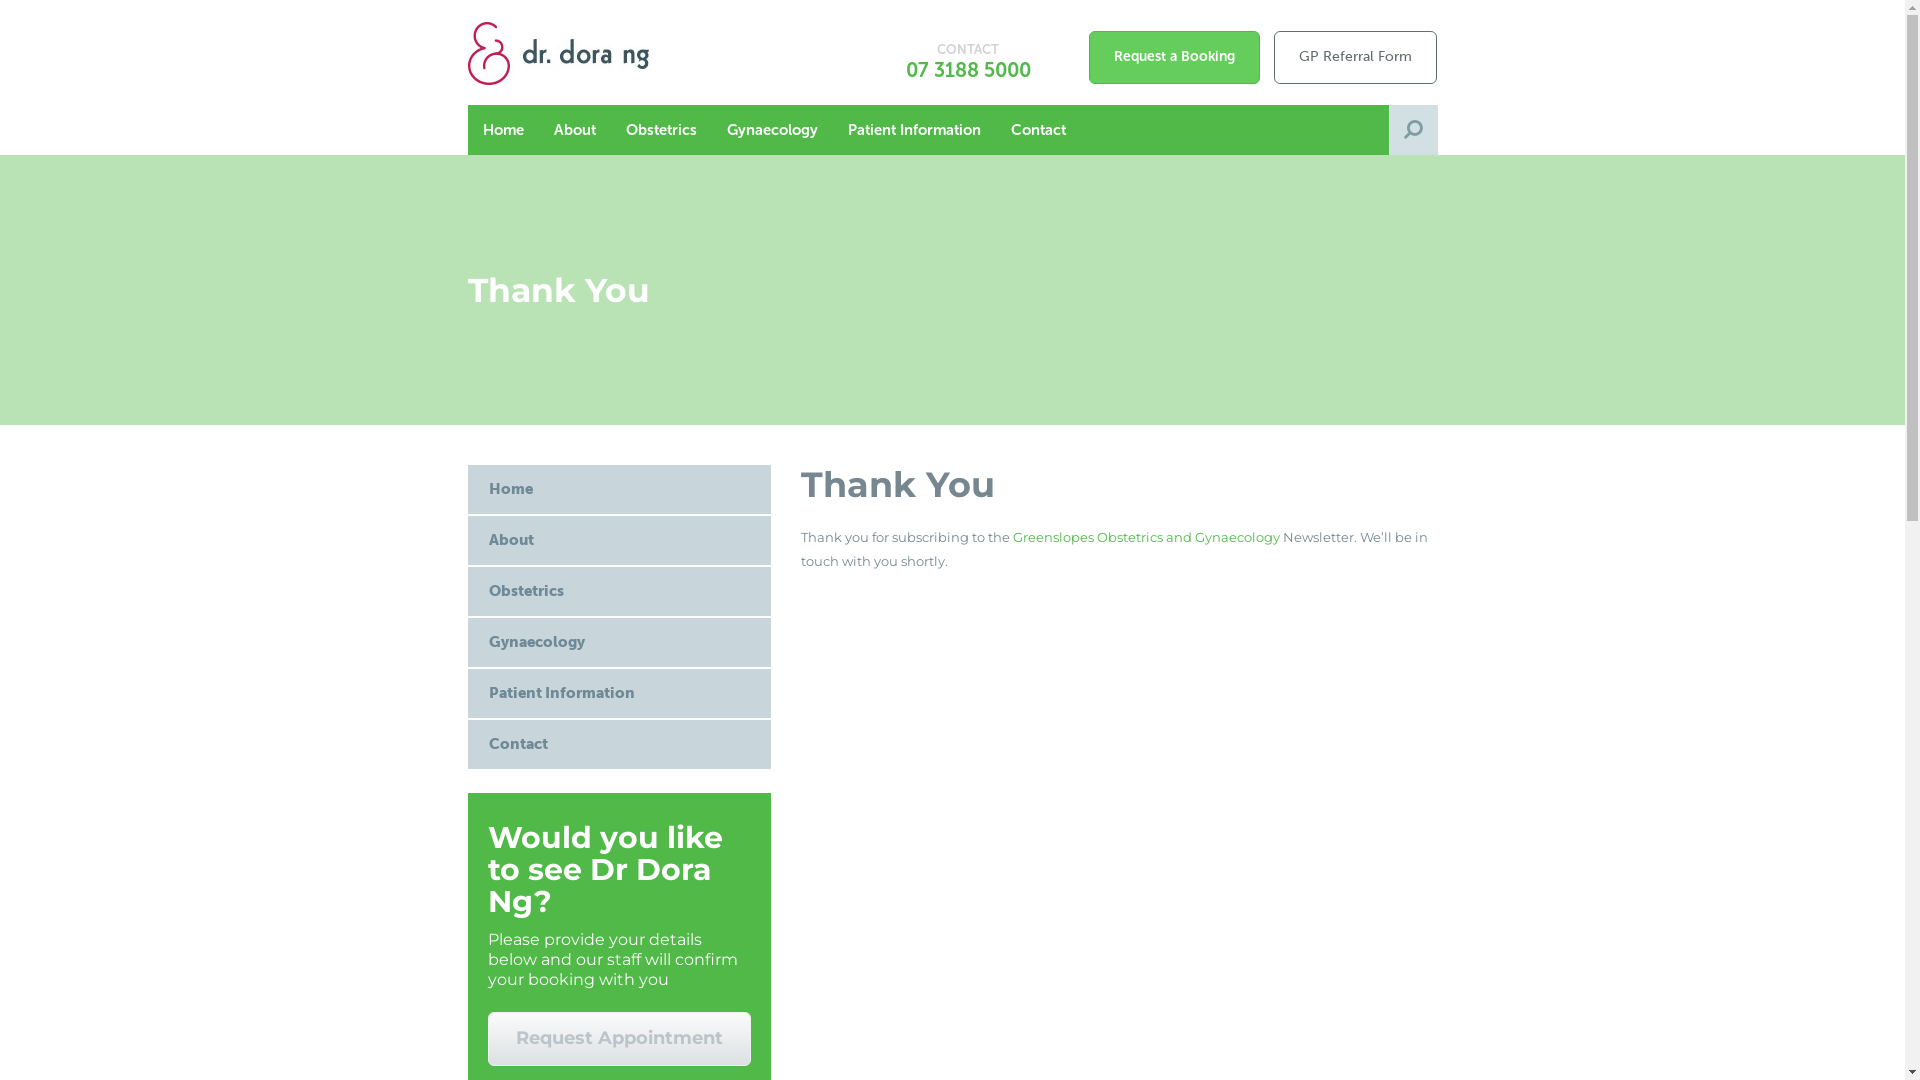  Describe the element at coordinates (1356, 58) in the screenshot. I see `GP Referral Form` at that location.